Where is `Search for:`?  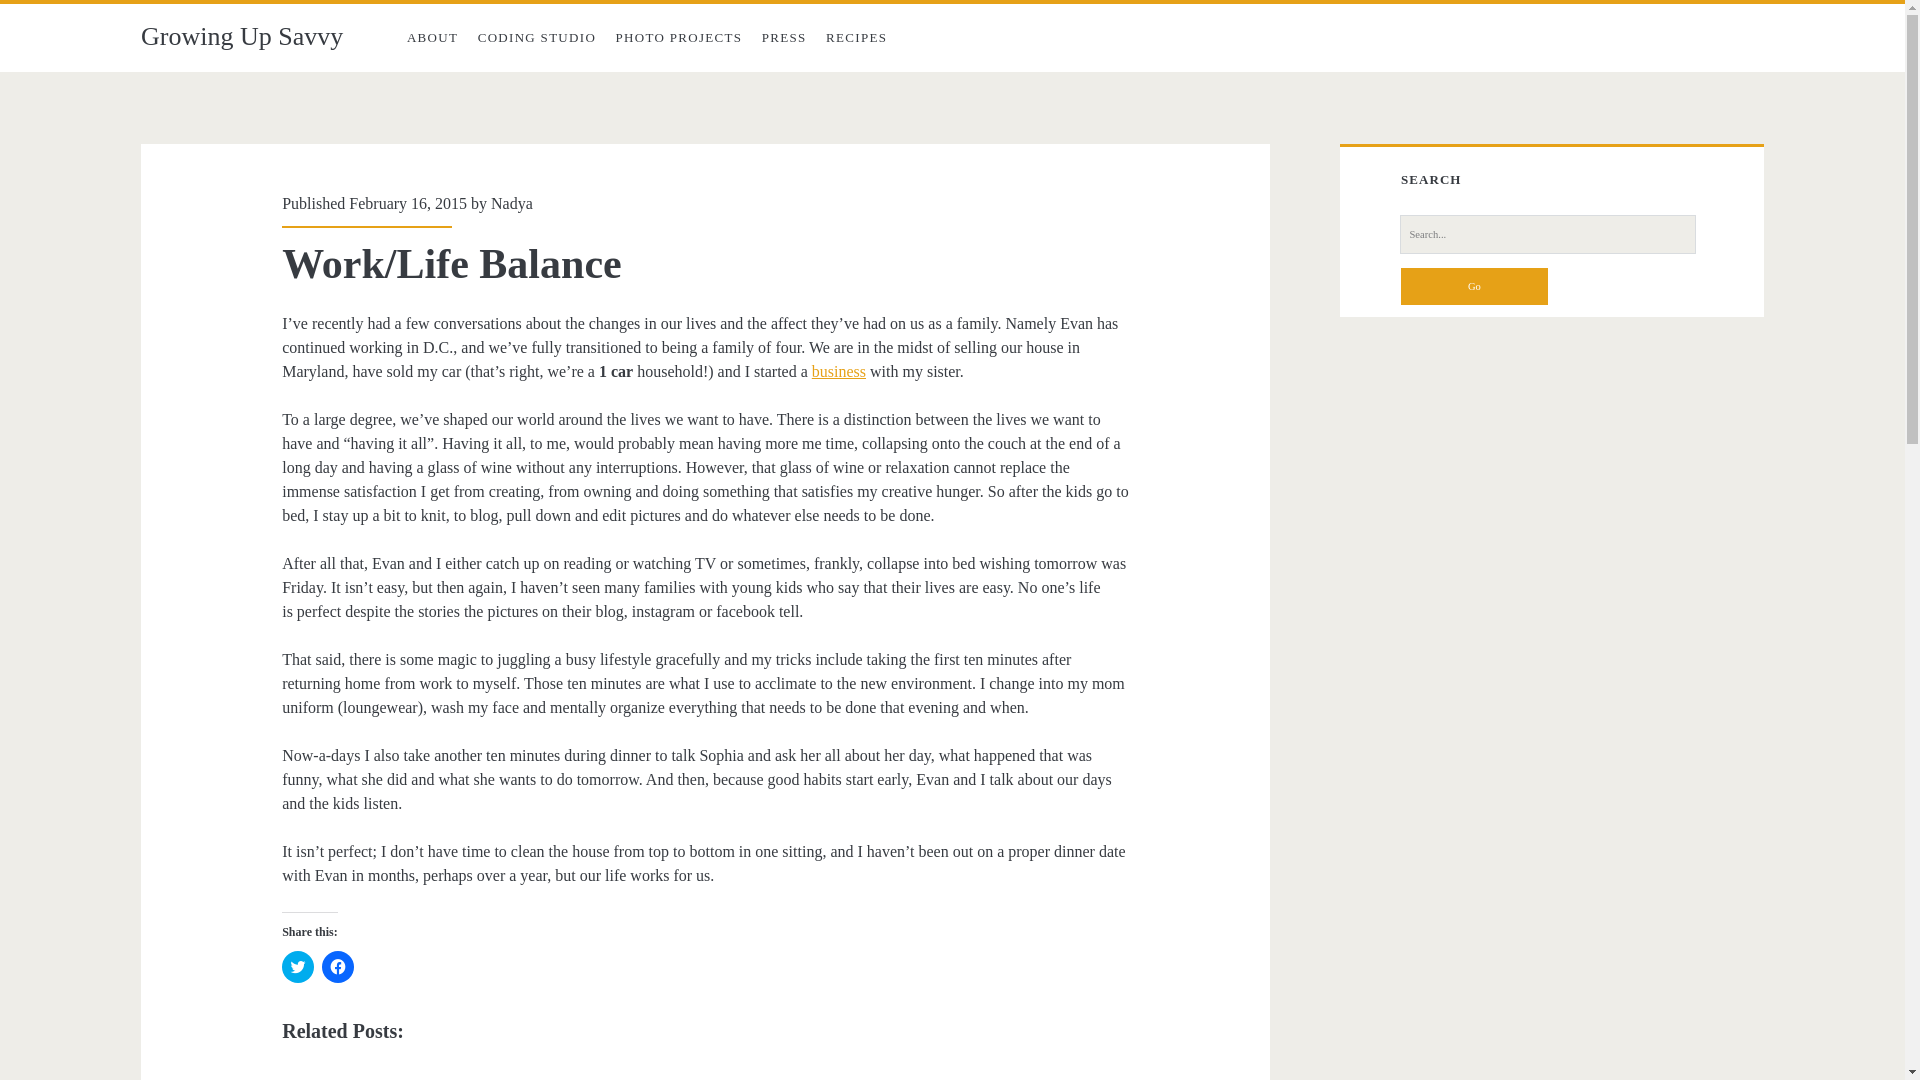
Search for: is located at coordinates (1547, 234).